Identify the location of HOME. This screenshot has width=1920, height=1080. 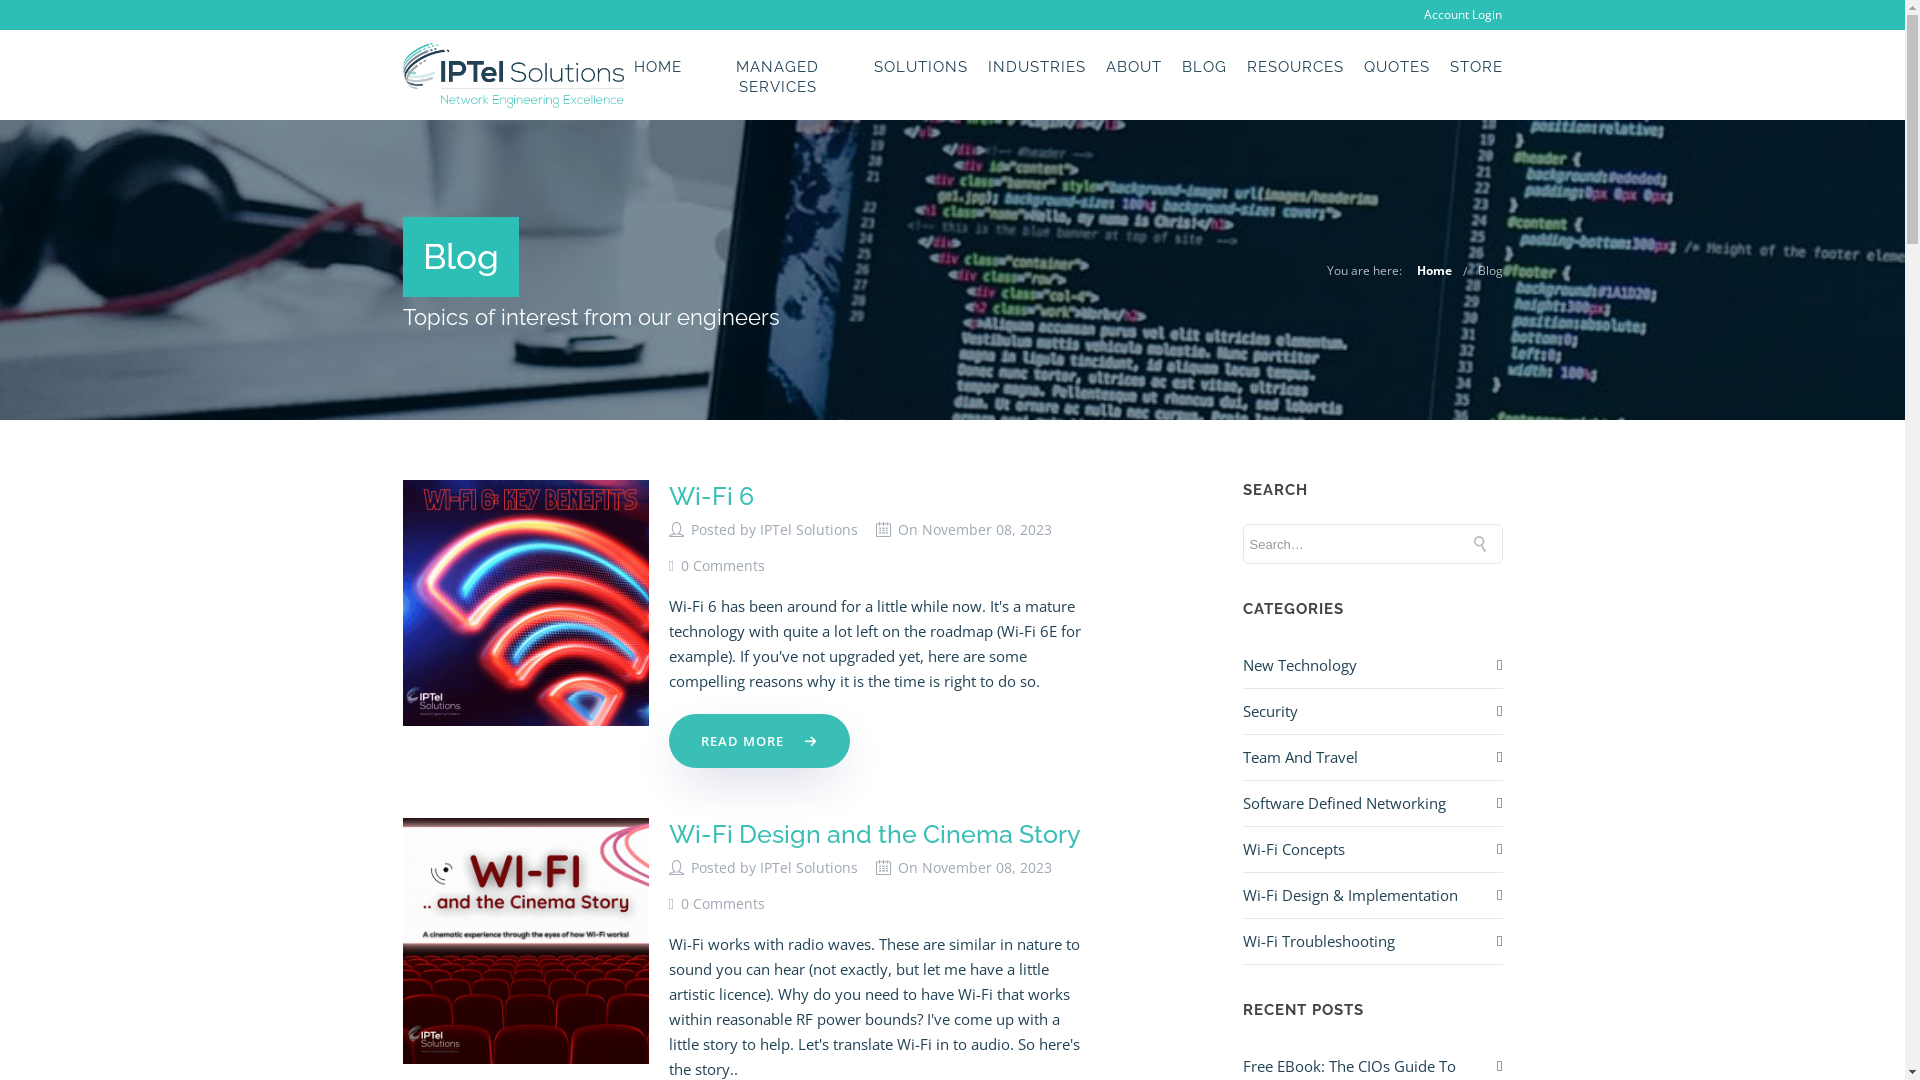
(658, 66).